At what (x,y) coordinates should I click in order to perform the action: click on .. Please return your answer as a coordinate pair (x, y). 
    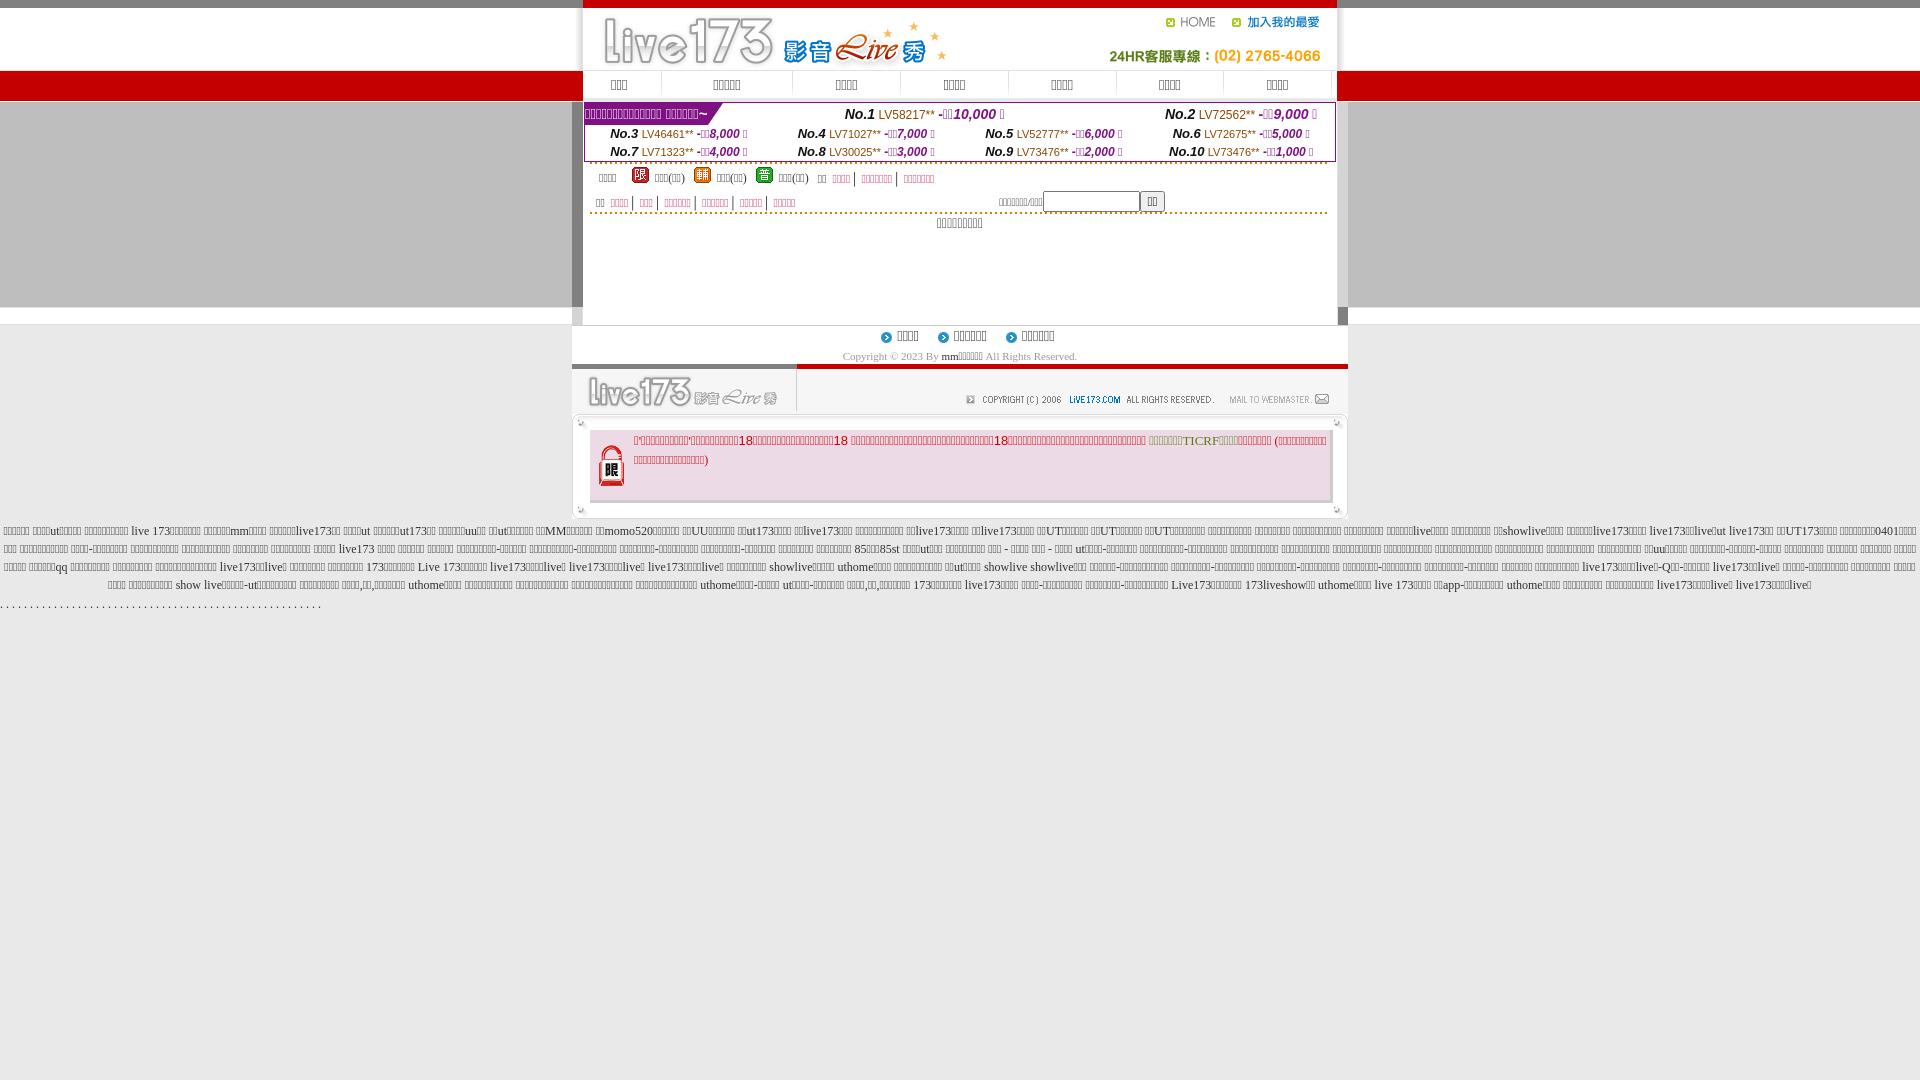
    Looking at the image, I should click on (68, 604).